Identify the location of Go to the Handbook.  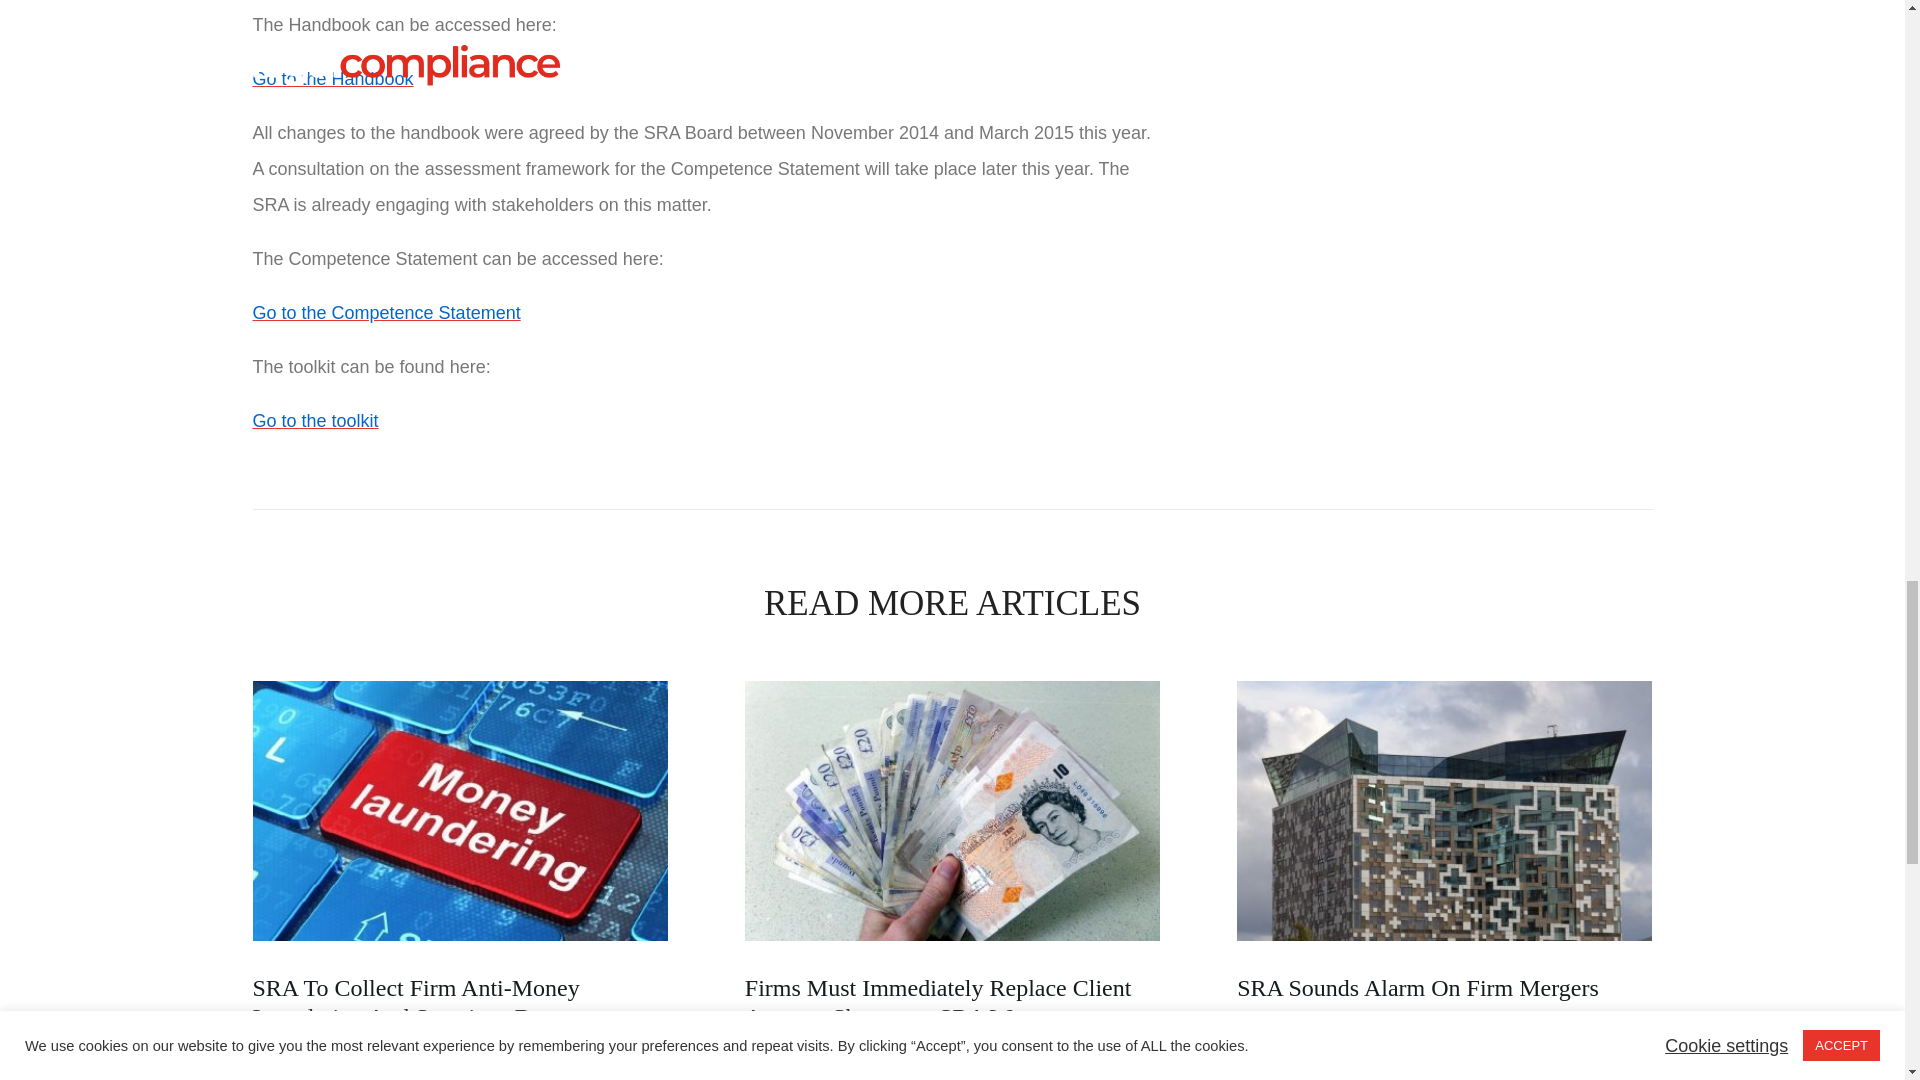
(332, 78).